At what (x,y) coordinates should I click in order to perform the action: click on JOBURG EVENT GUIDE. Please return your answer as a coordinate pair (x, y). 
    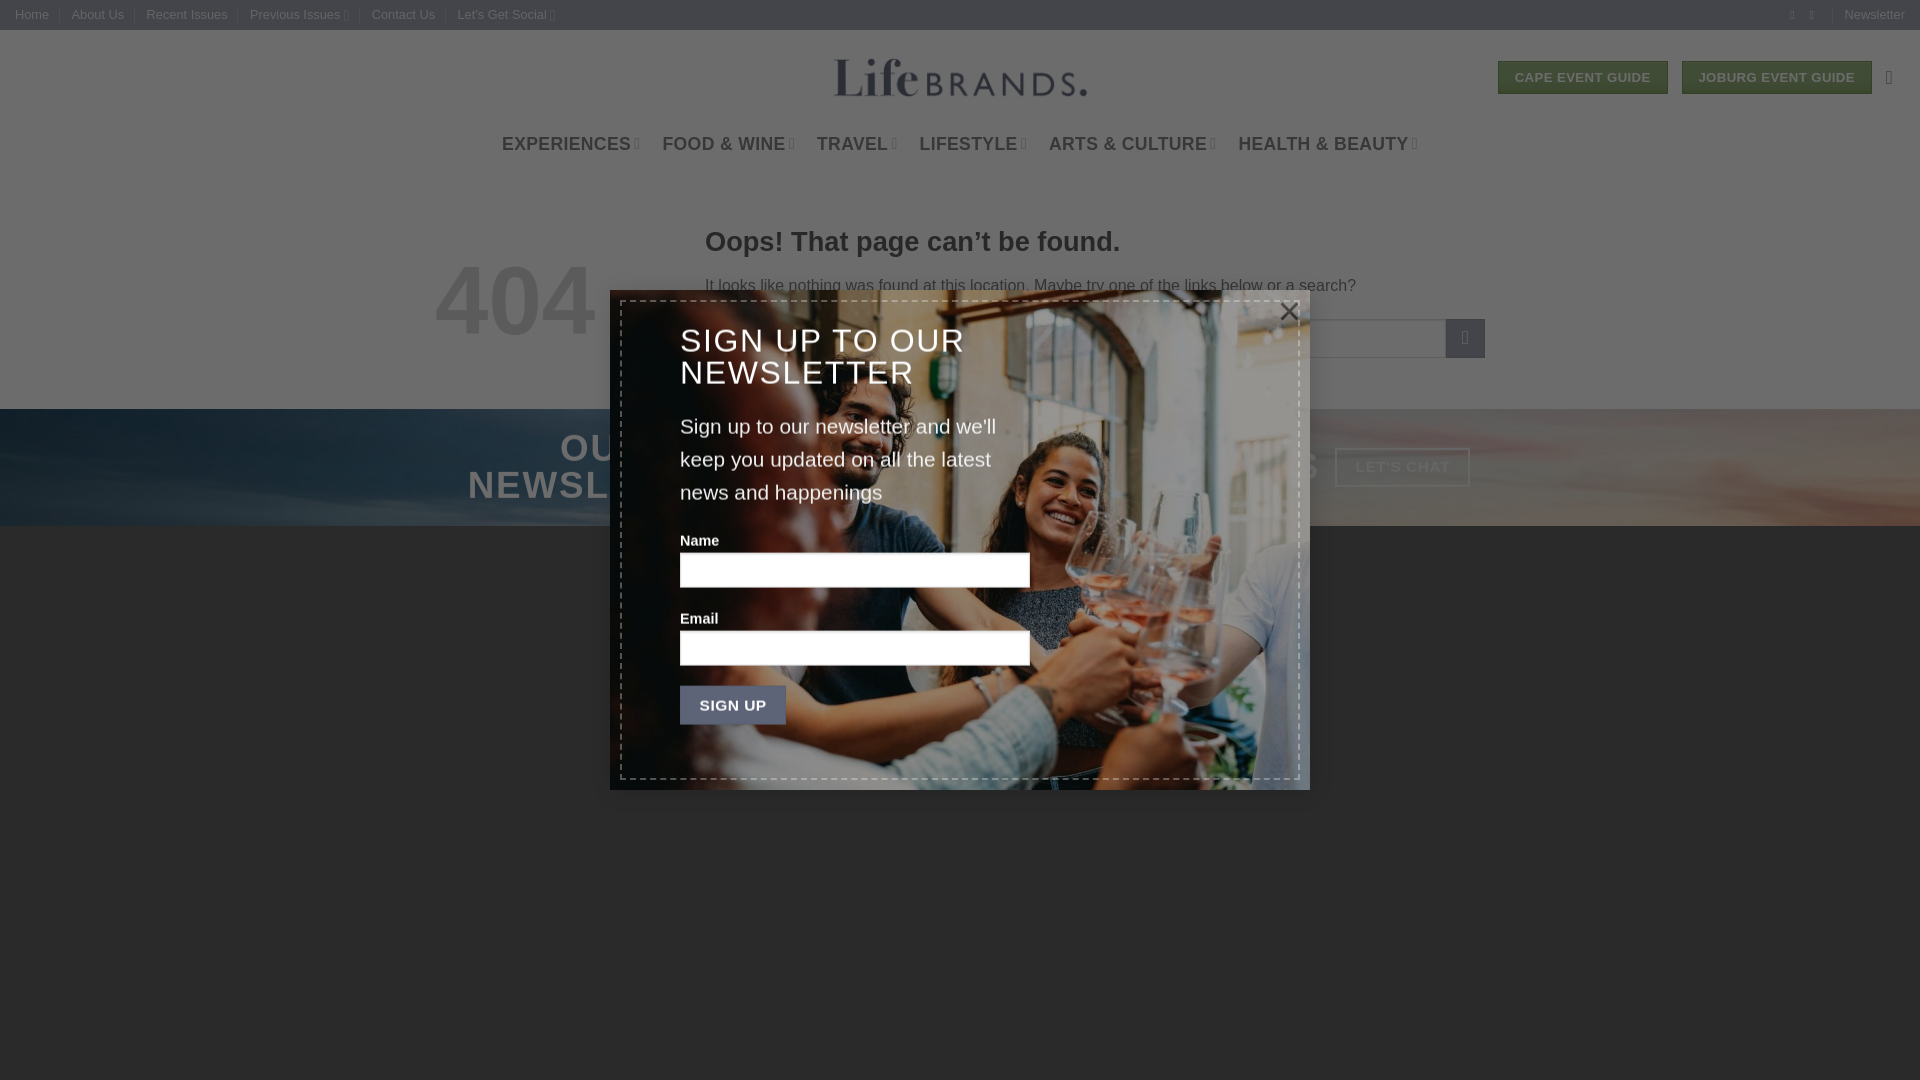
    Looking at the image, I should click on (1776, 78).